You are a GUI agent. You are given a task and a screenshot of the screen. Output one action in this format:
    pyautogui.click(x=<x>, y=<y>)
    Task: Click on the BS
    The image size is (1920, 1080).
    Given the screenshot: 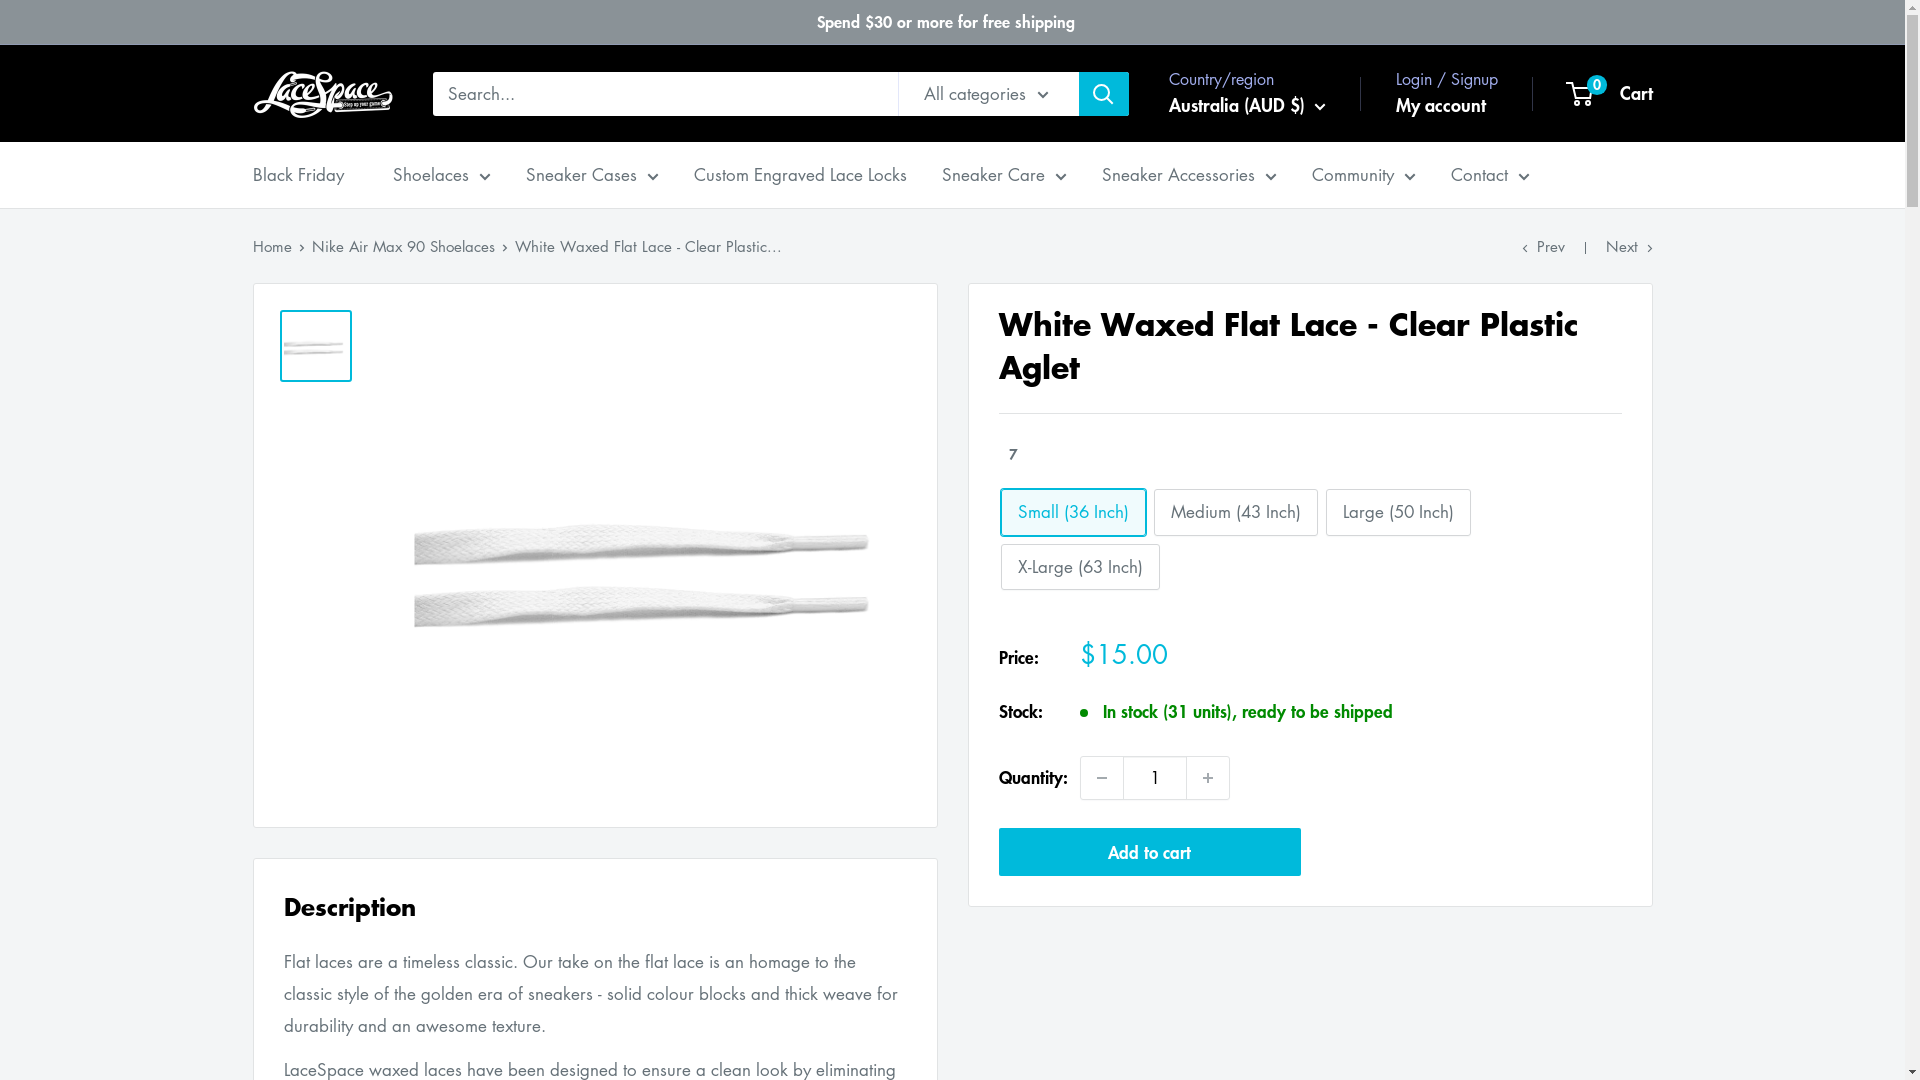 What is the action you would take?
    pyautogui.click(x=1148, y=657)
    